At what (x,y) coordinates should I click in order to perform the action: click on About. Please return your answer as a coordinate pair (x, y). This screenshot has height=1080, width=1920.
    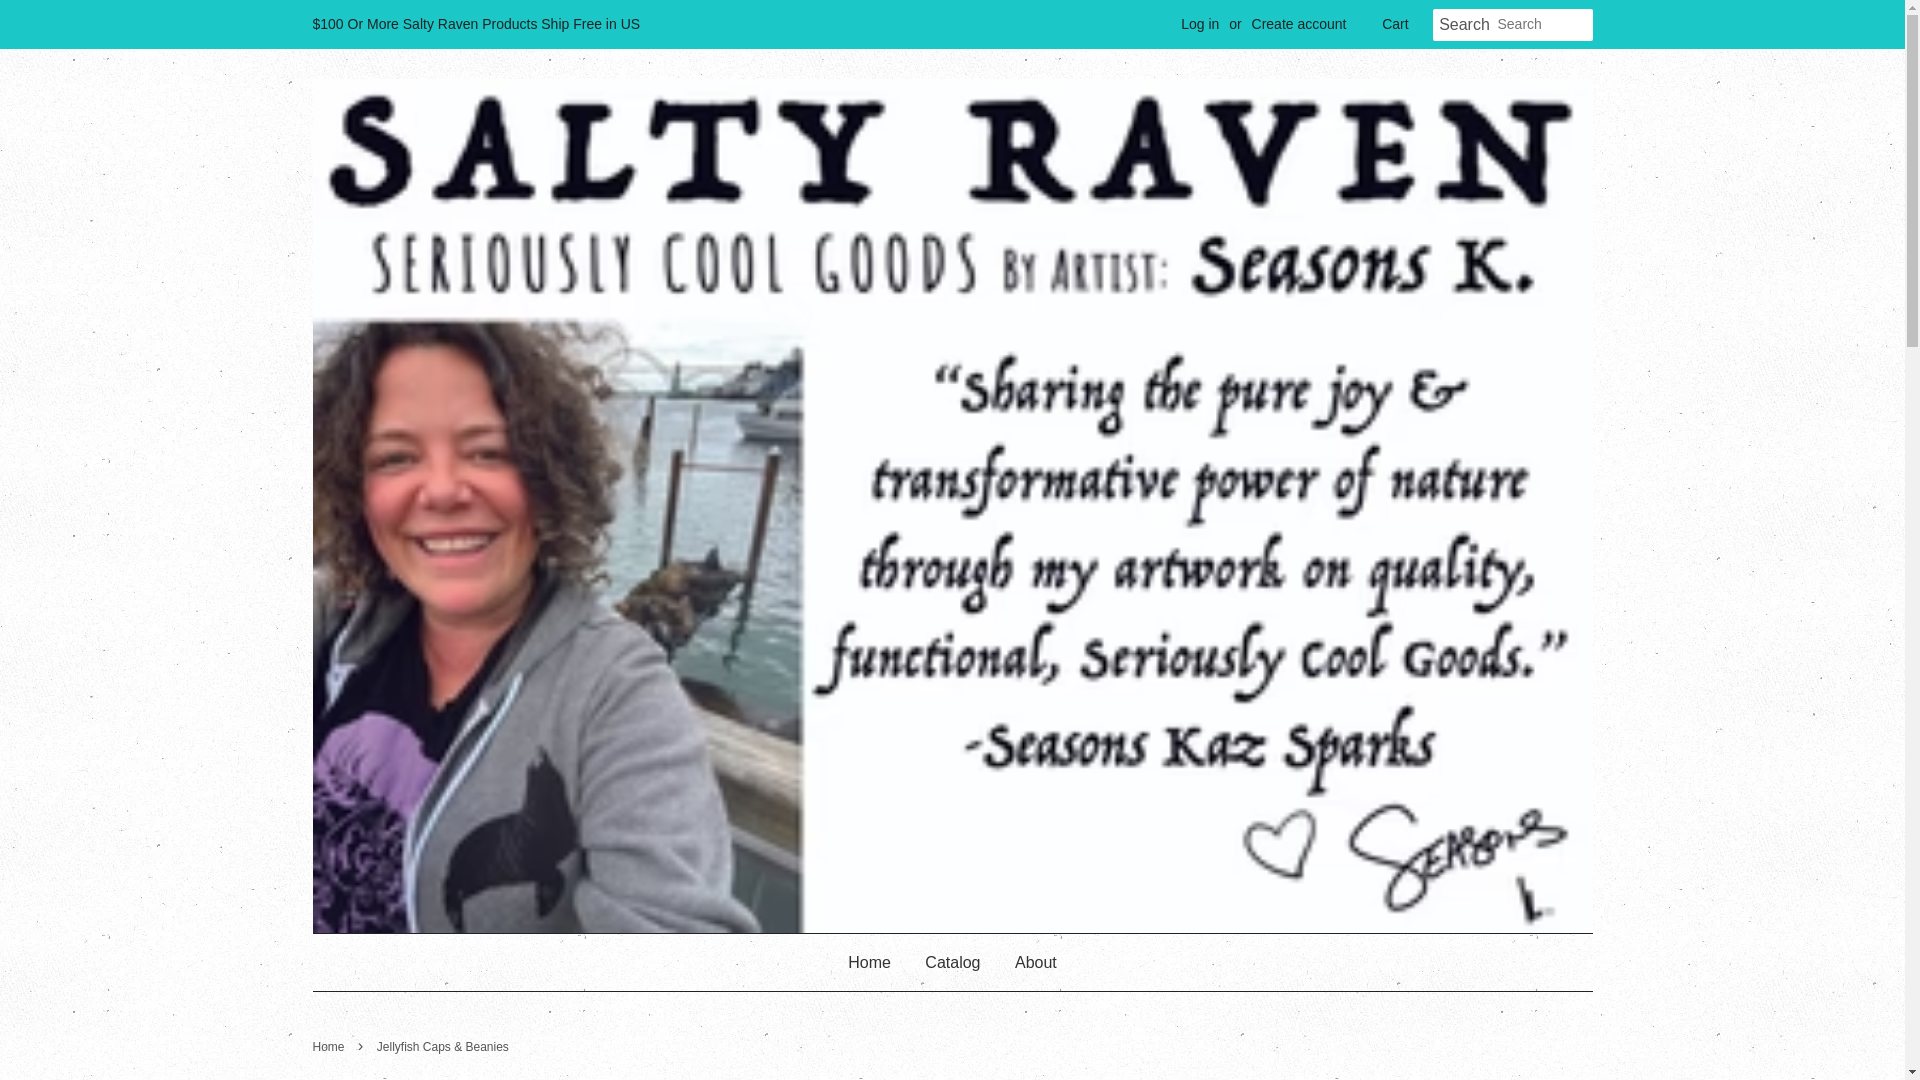
    Looking at the image, I should click on (1028, 962).